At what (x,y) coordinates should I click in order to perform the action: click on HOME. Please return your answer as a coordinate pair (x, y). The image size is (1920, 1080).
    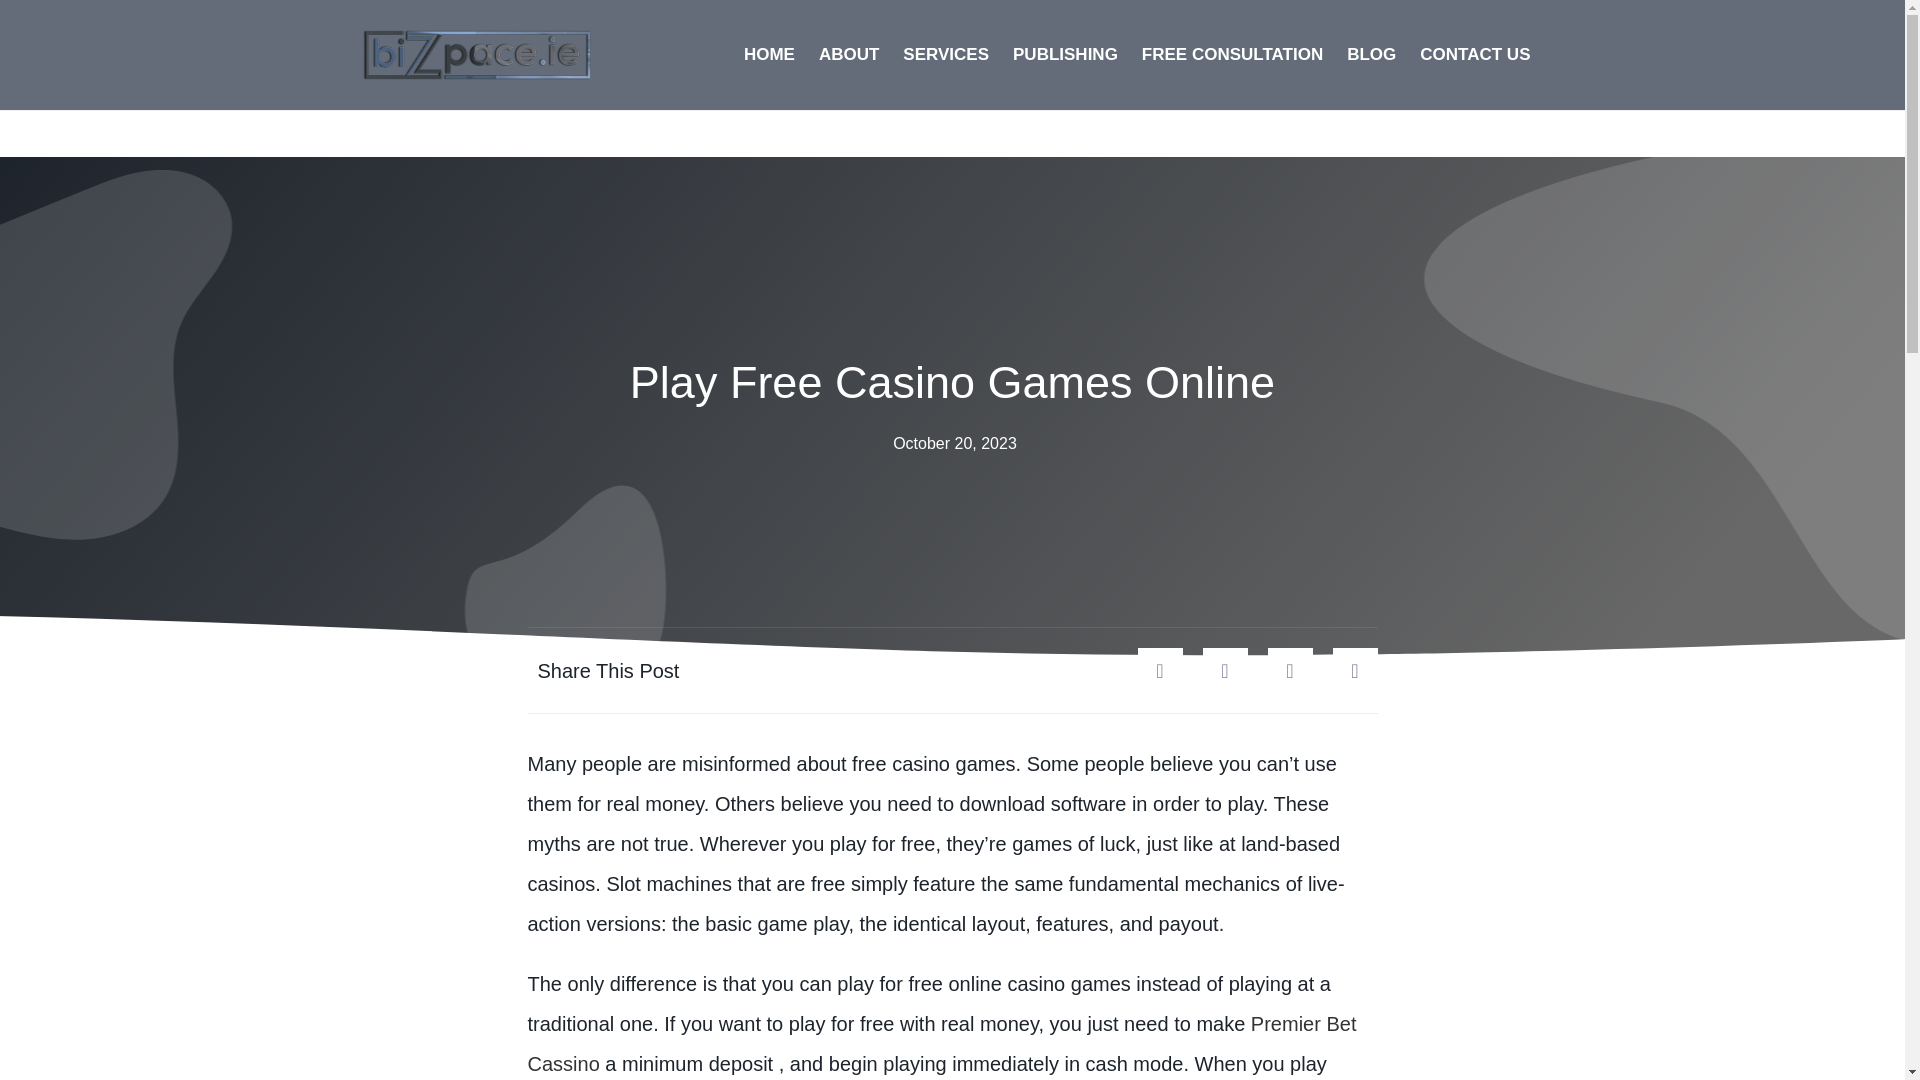
    Looking at the image, I should click on (768, 54).